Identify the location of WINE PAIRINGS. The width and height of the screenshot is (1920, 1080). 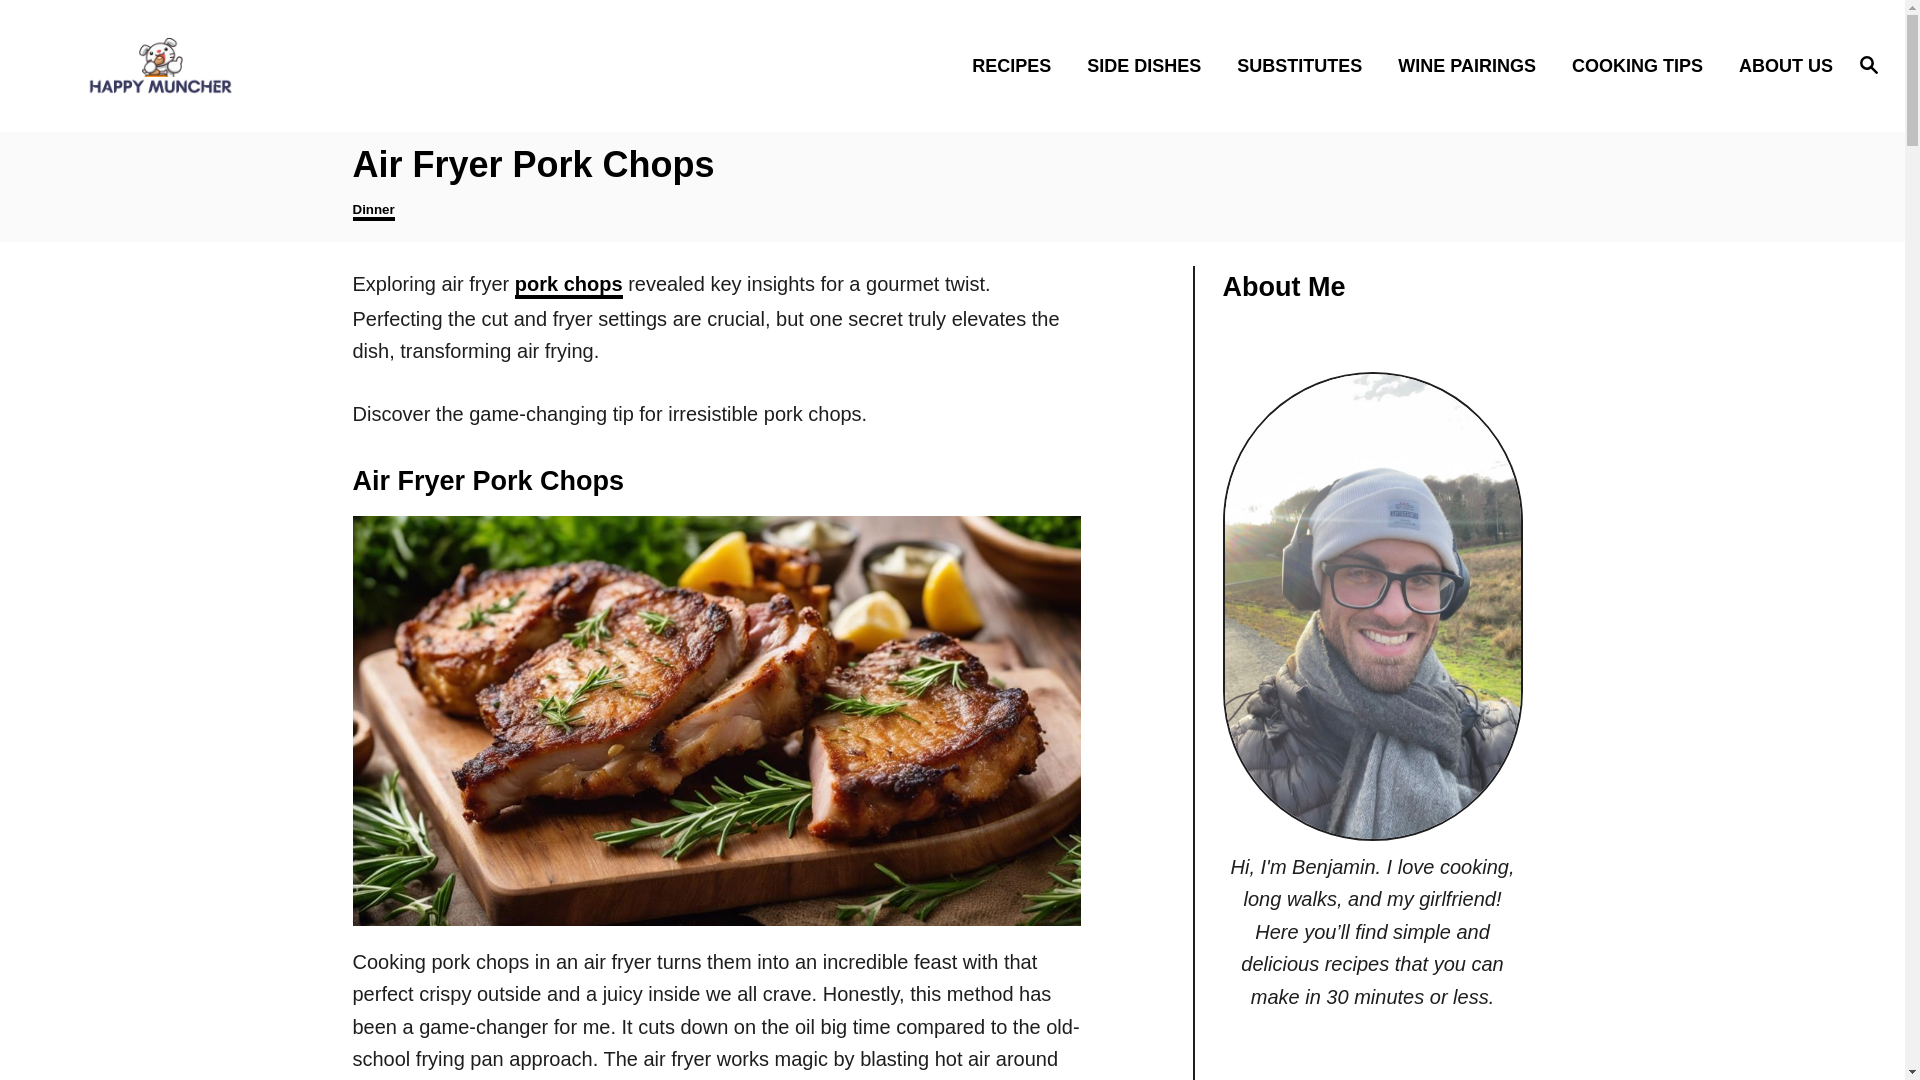
(1472, 64).